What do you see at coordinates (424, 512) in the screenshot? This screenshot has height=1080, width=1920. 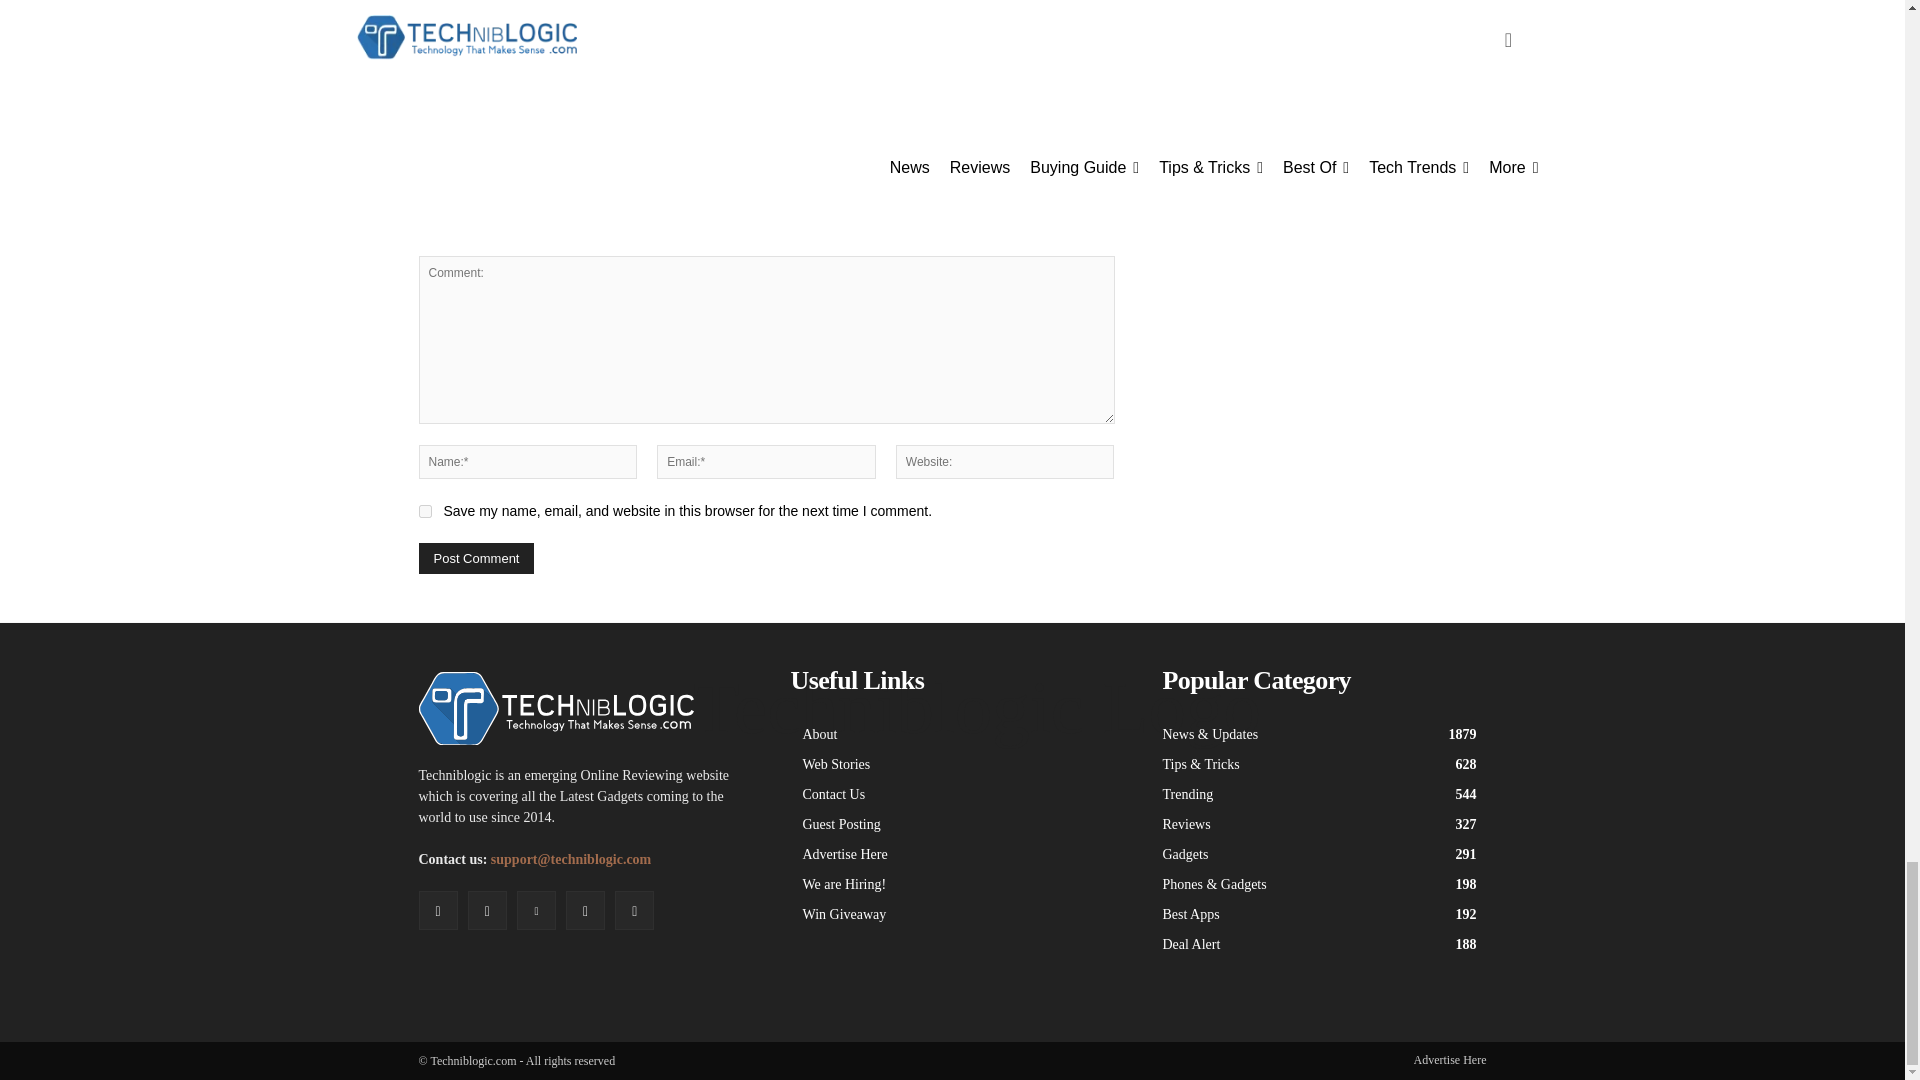 I see `yes` at bounding box center [424, 512].